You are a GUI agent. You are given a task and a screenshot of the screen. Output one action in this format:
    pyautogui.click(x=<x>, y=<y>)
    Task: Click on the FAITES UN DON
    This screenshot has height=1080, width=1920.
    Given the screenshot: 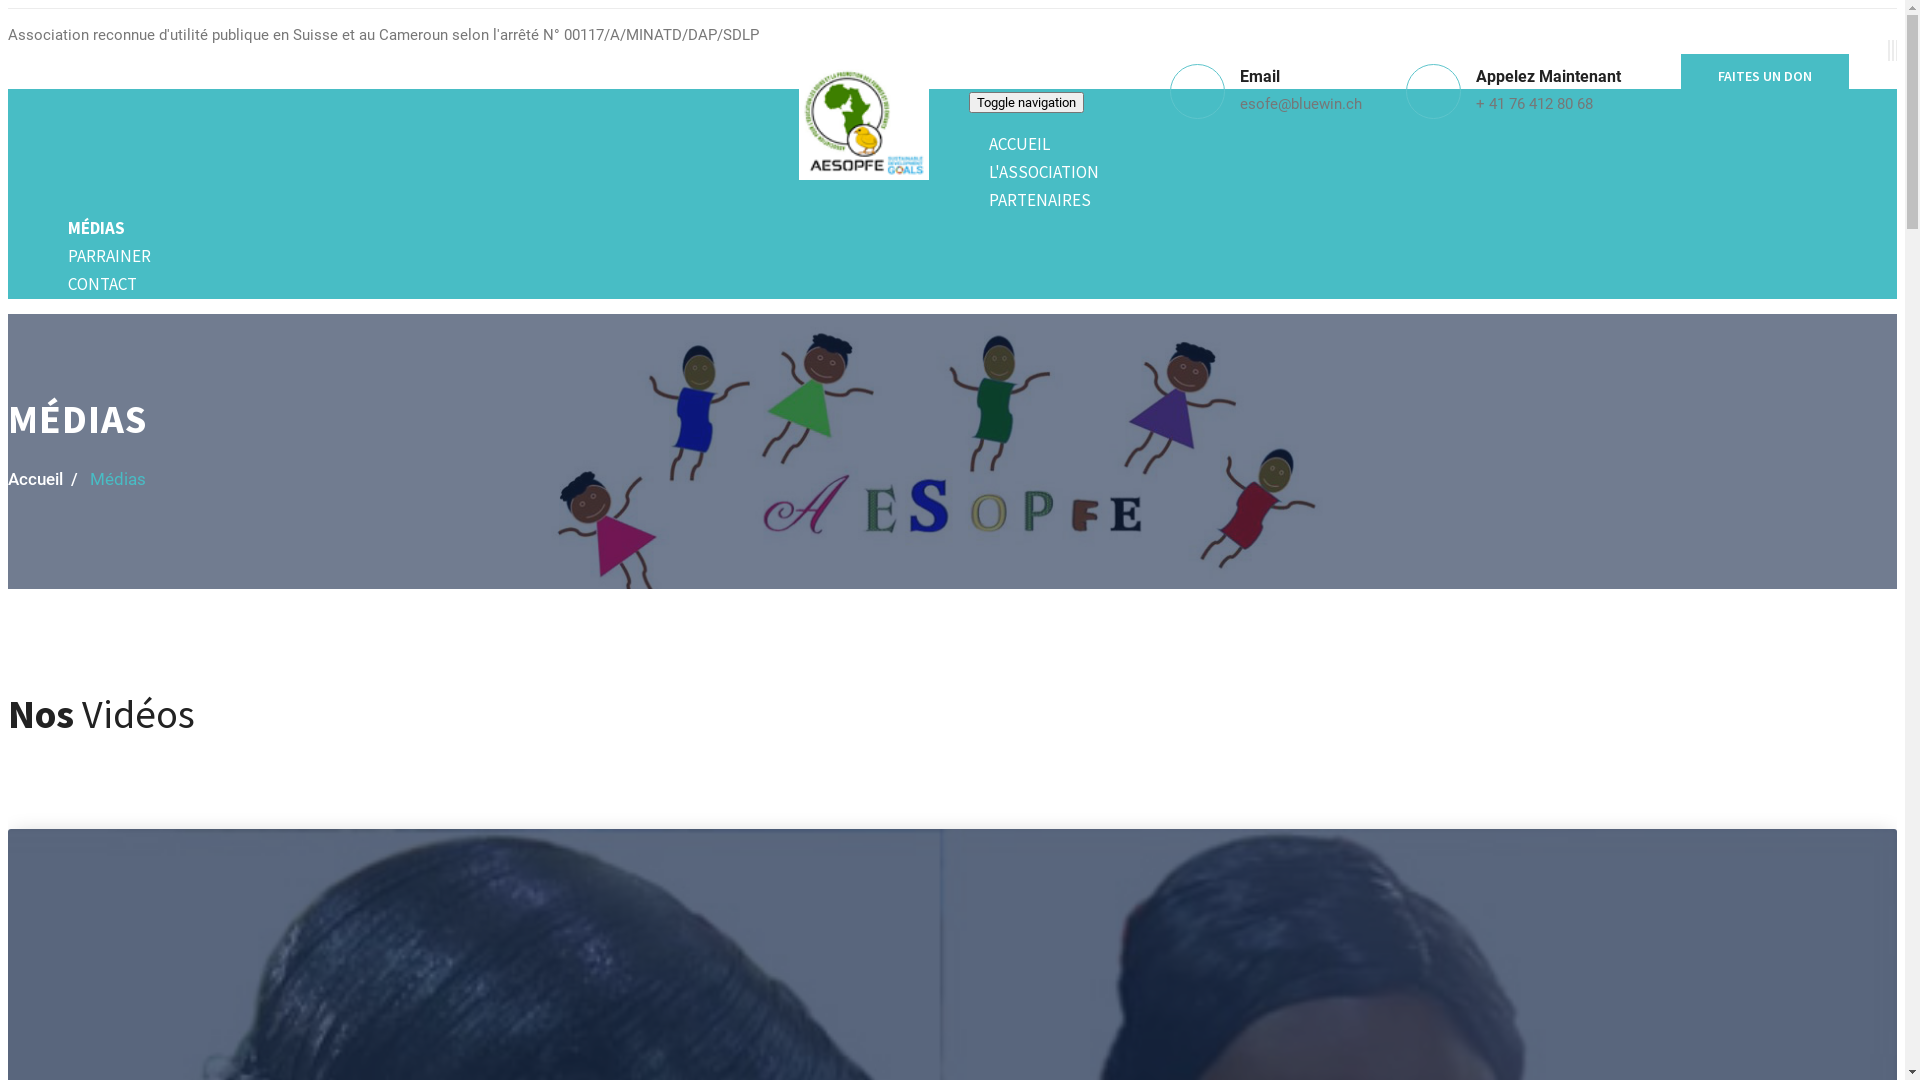 What is the action you would take?
    pyautogui.click(x=1765, y=76)
    